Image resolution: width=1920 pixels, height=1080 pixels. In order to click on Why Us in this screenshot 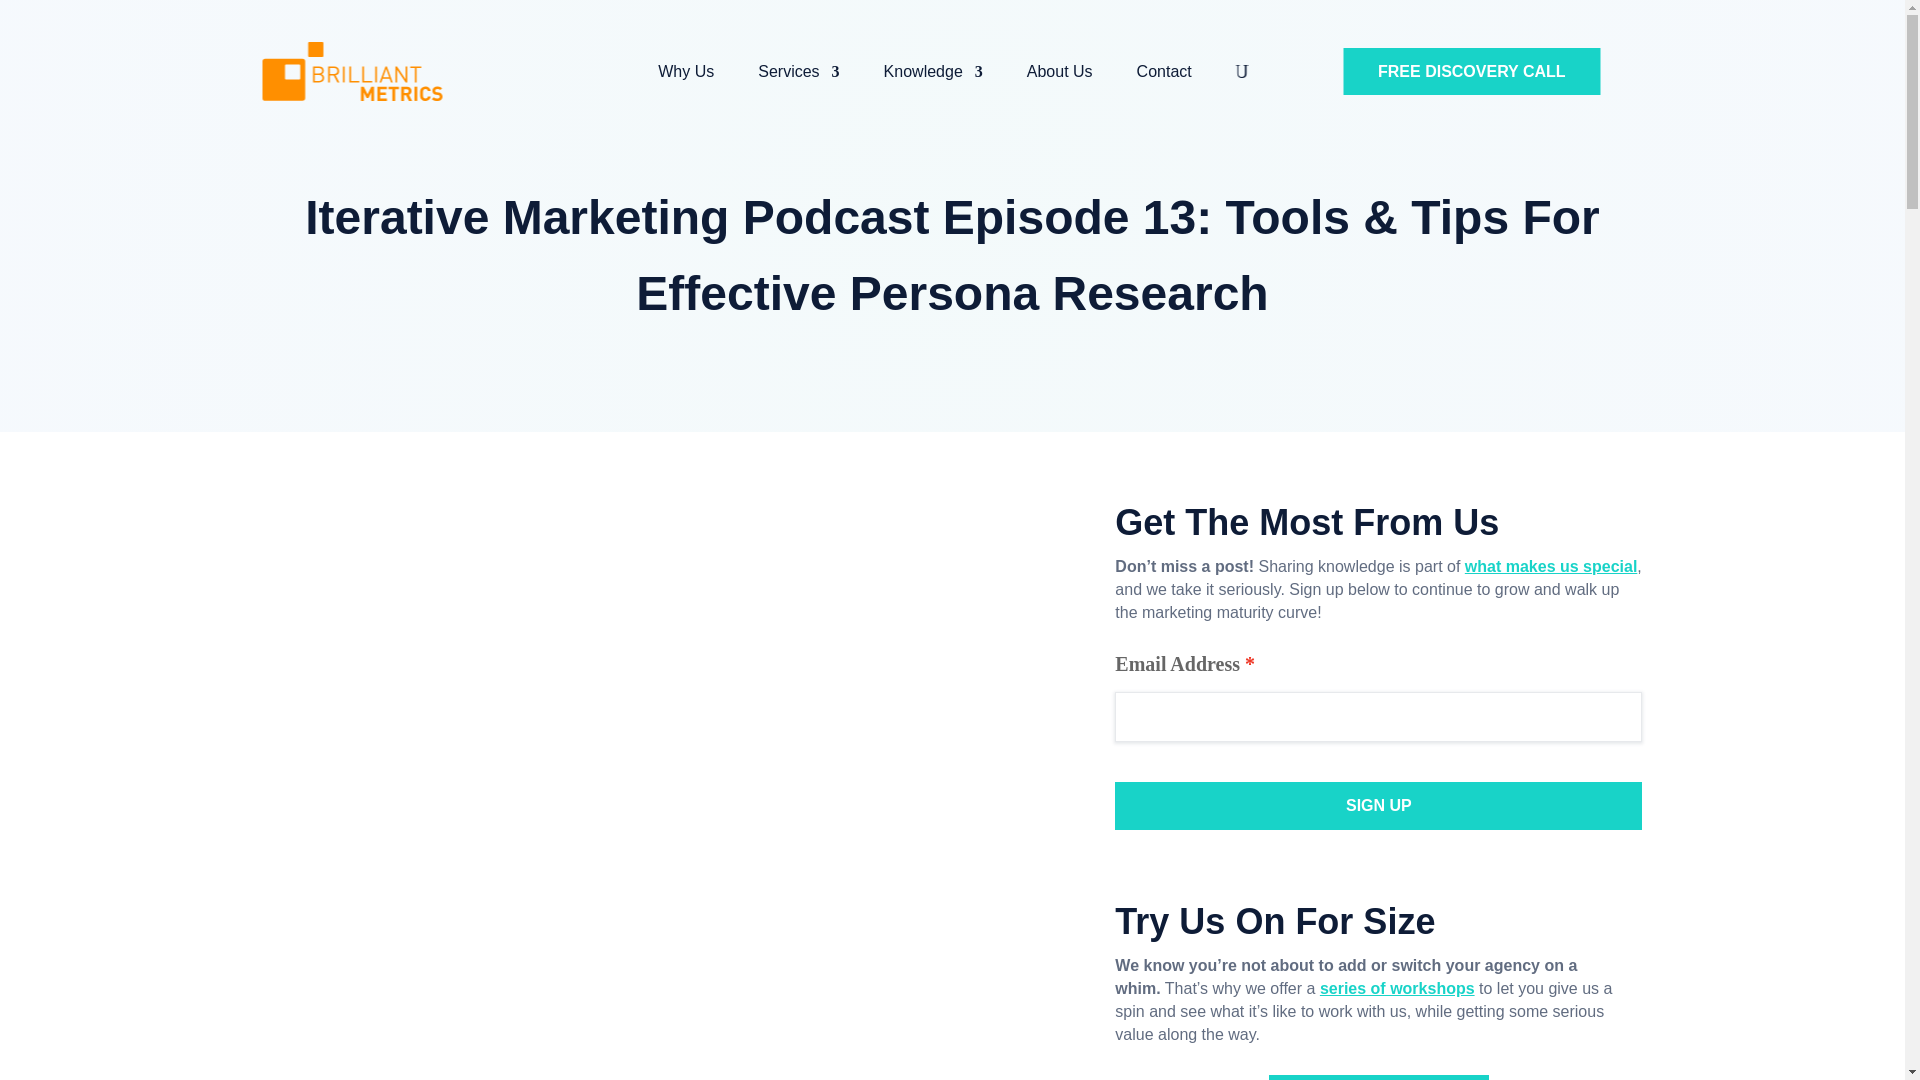, I will do `click(686, 74)`.